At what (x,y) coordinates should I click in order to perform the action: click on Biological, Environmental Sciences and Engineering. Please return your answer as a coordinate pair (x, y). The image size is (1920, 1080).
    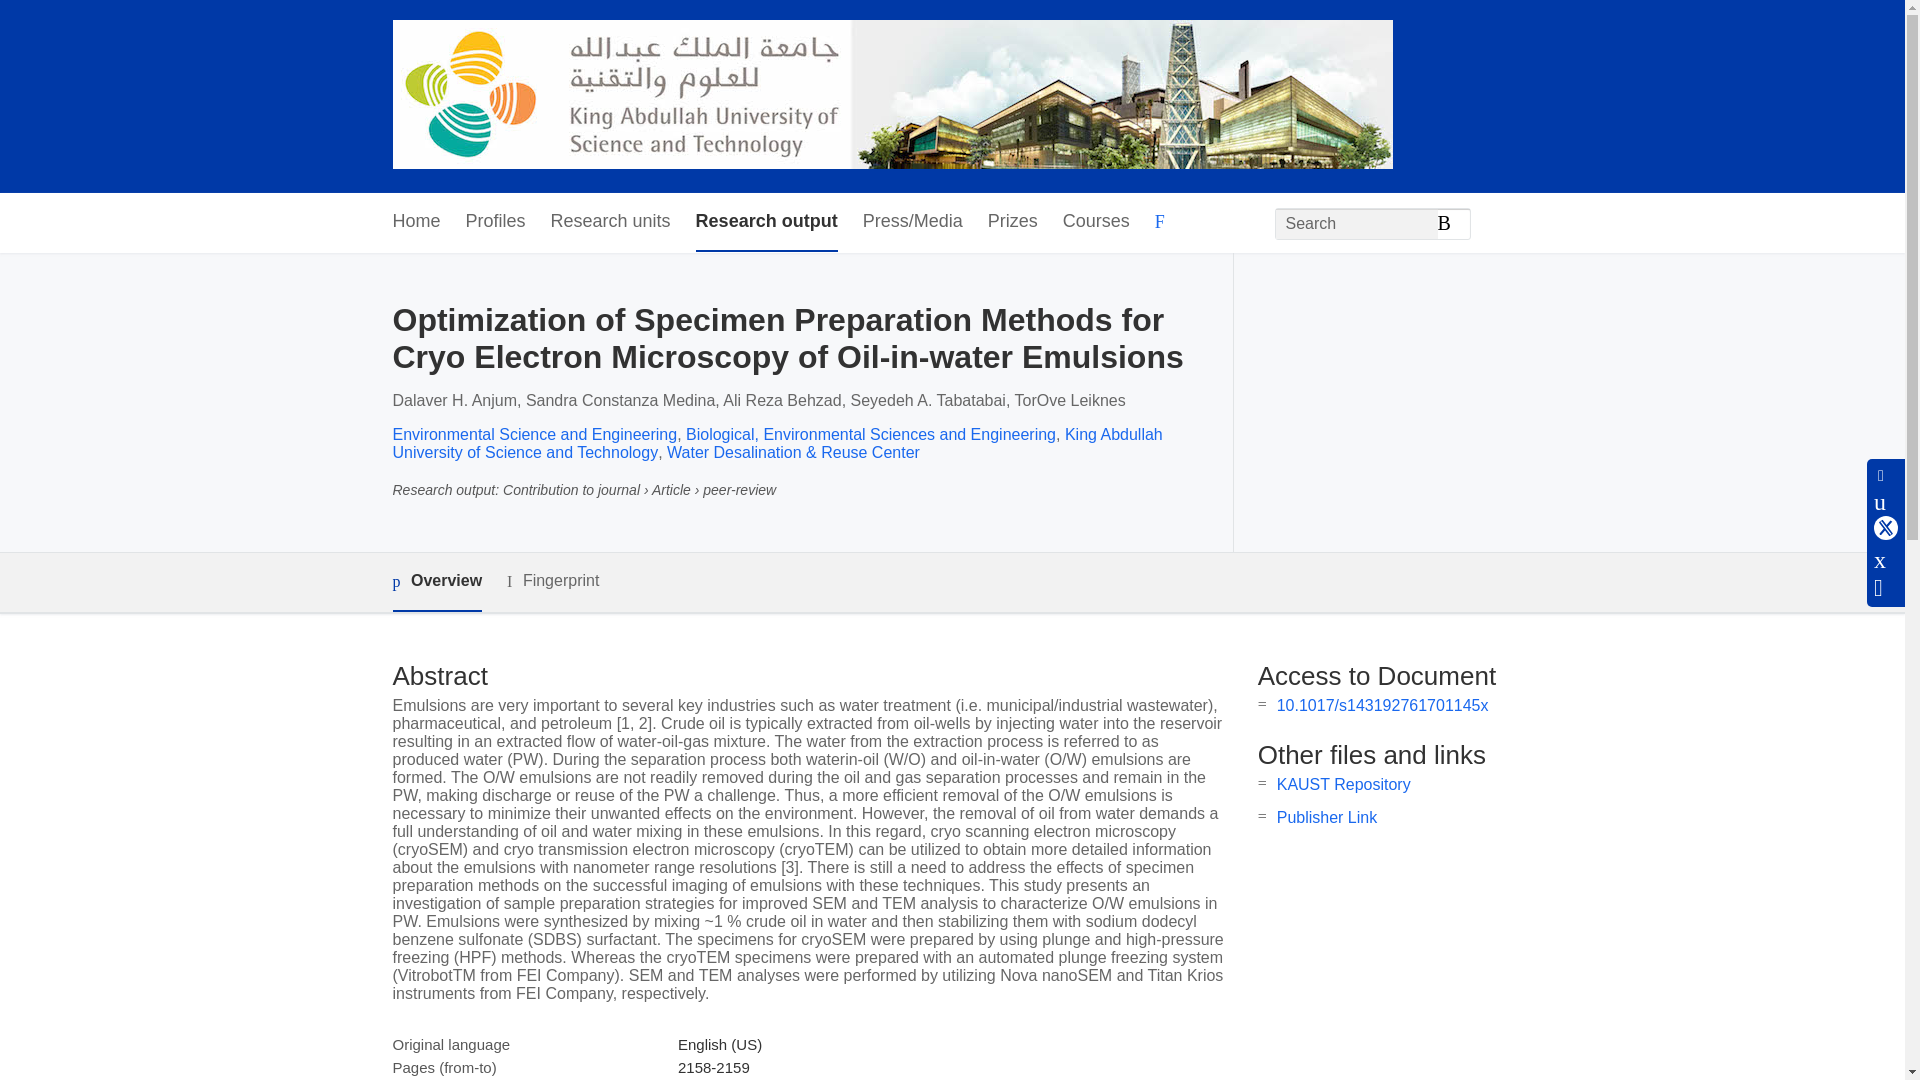
    Looking at the image, I should click on (870, 434).